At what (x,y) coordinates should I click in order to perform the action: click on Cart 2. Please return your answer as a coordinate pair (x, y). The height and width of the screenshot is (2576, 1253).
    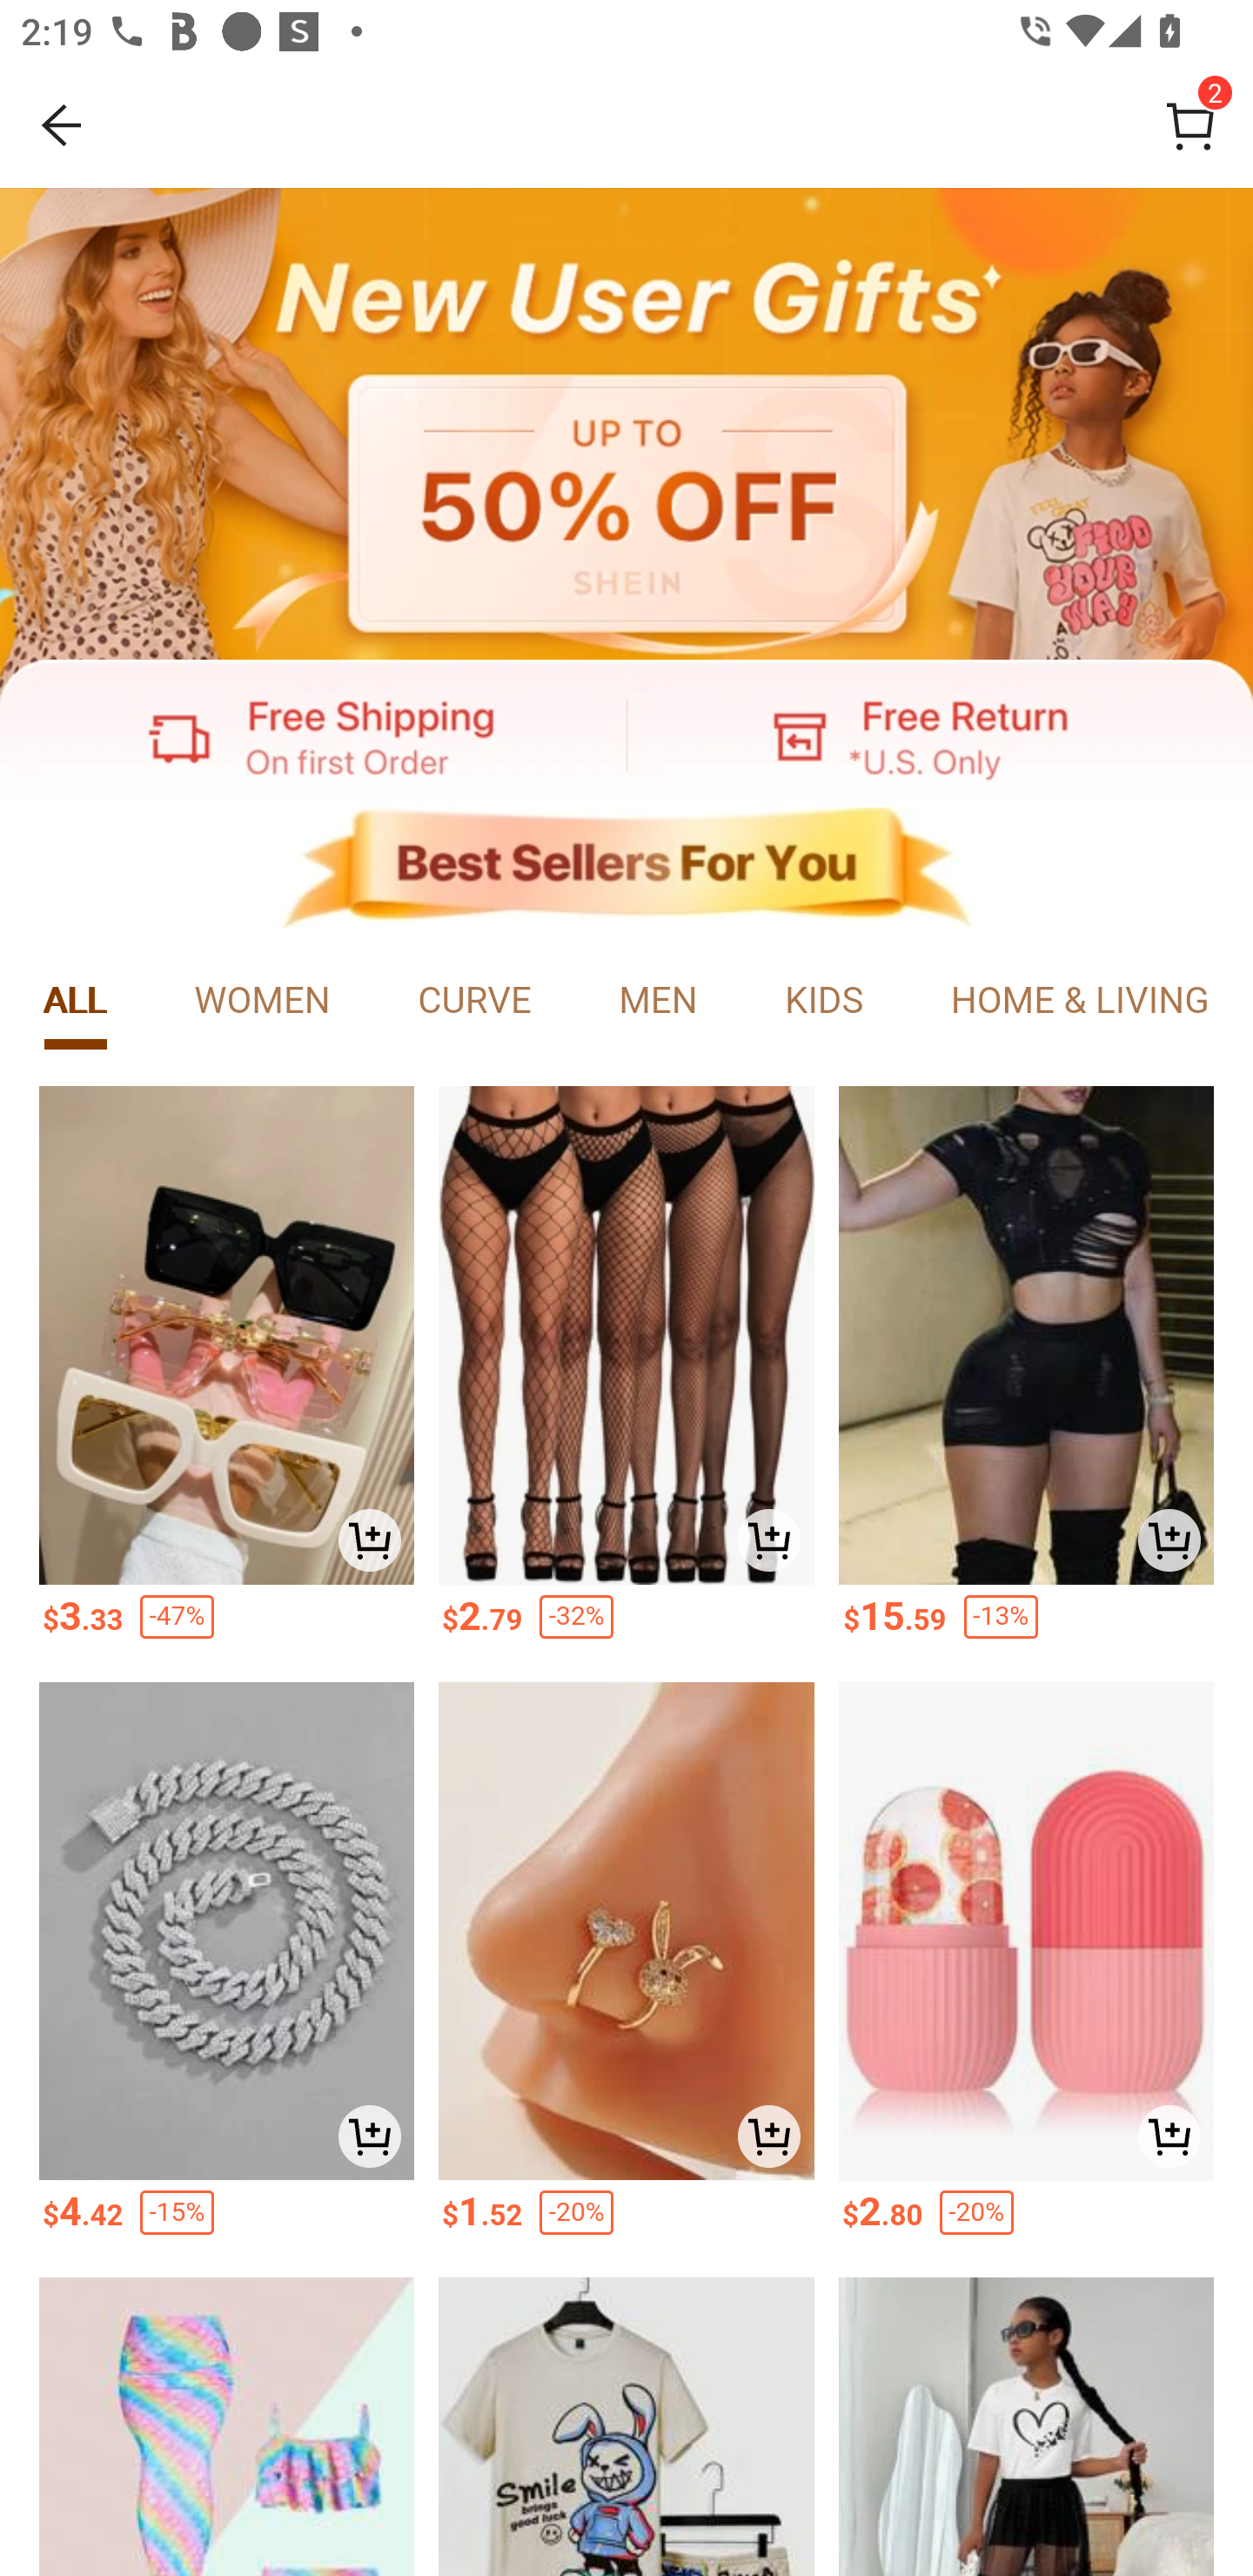
    Looking at the image, I should click on (1190, 125).